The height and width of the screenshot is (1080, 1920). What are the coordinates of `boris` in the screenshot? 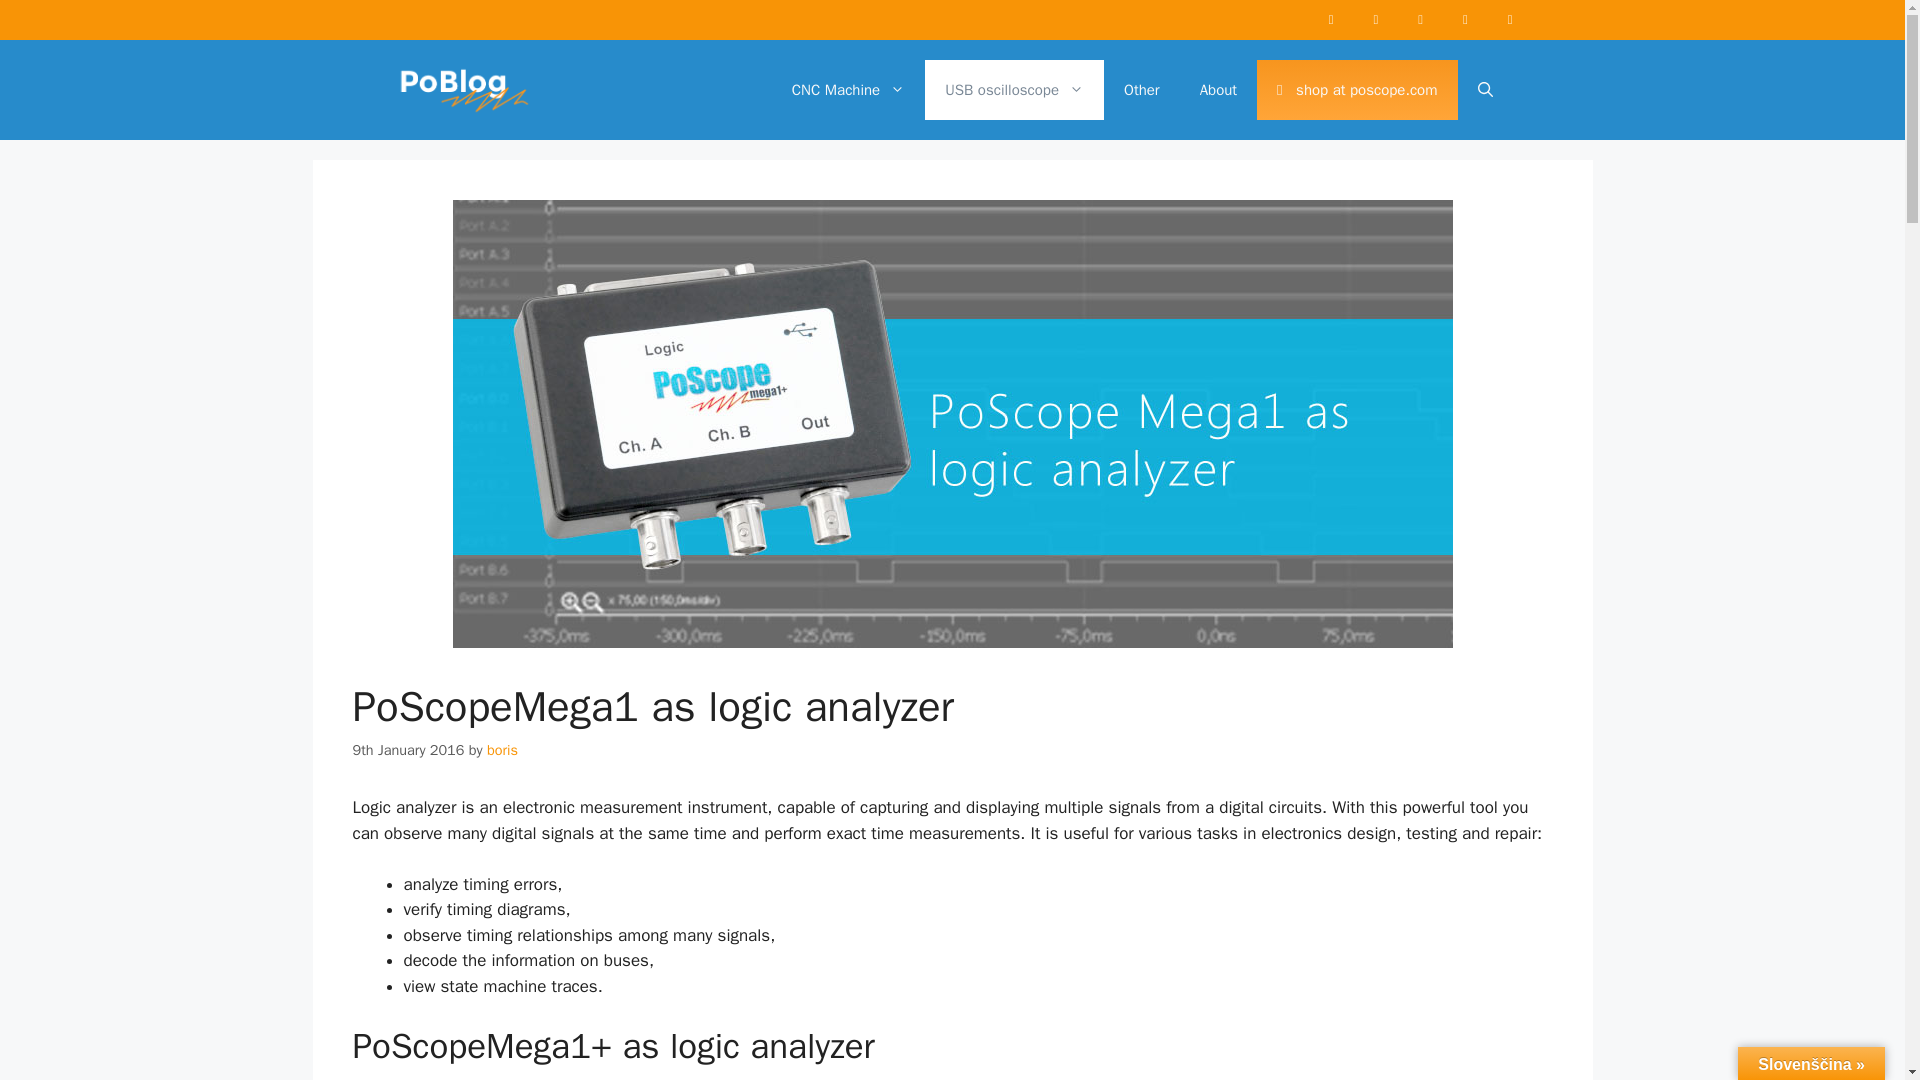 It's located at (502, 750).